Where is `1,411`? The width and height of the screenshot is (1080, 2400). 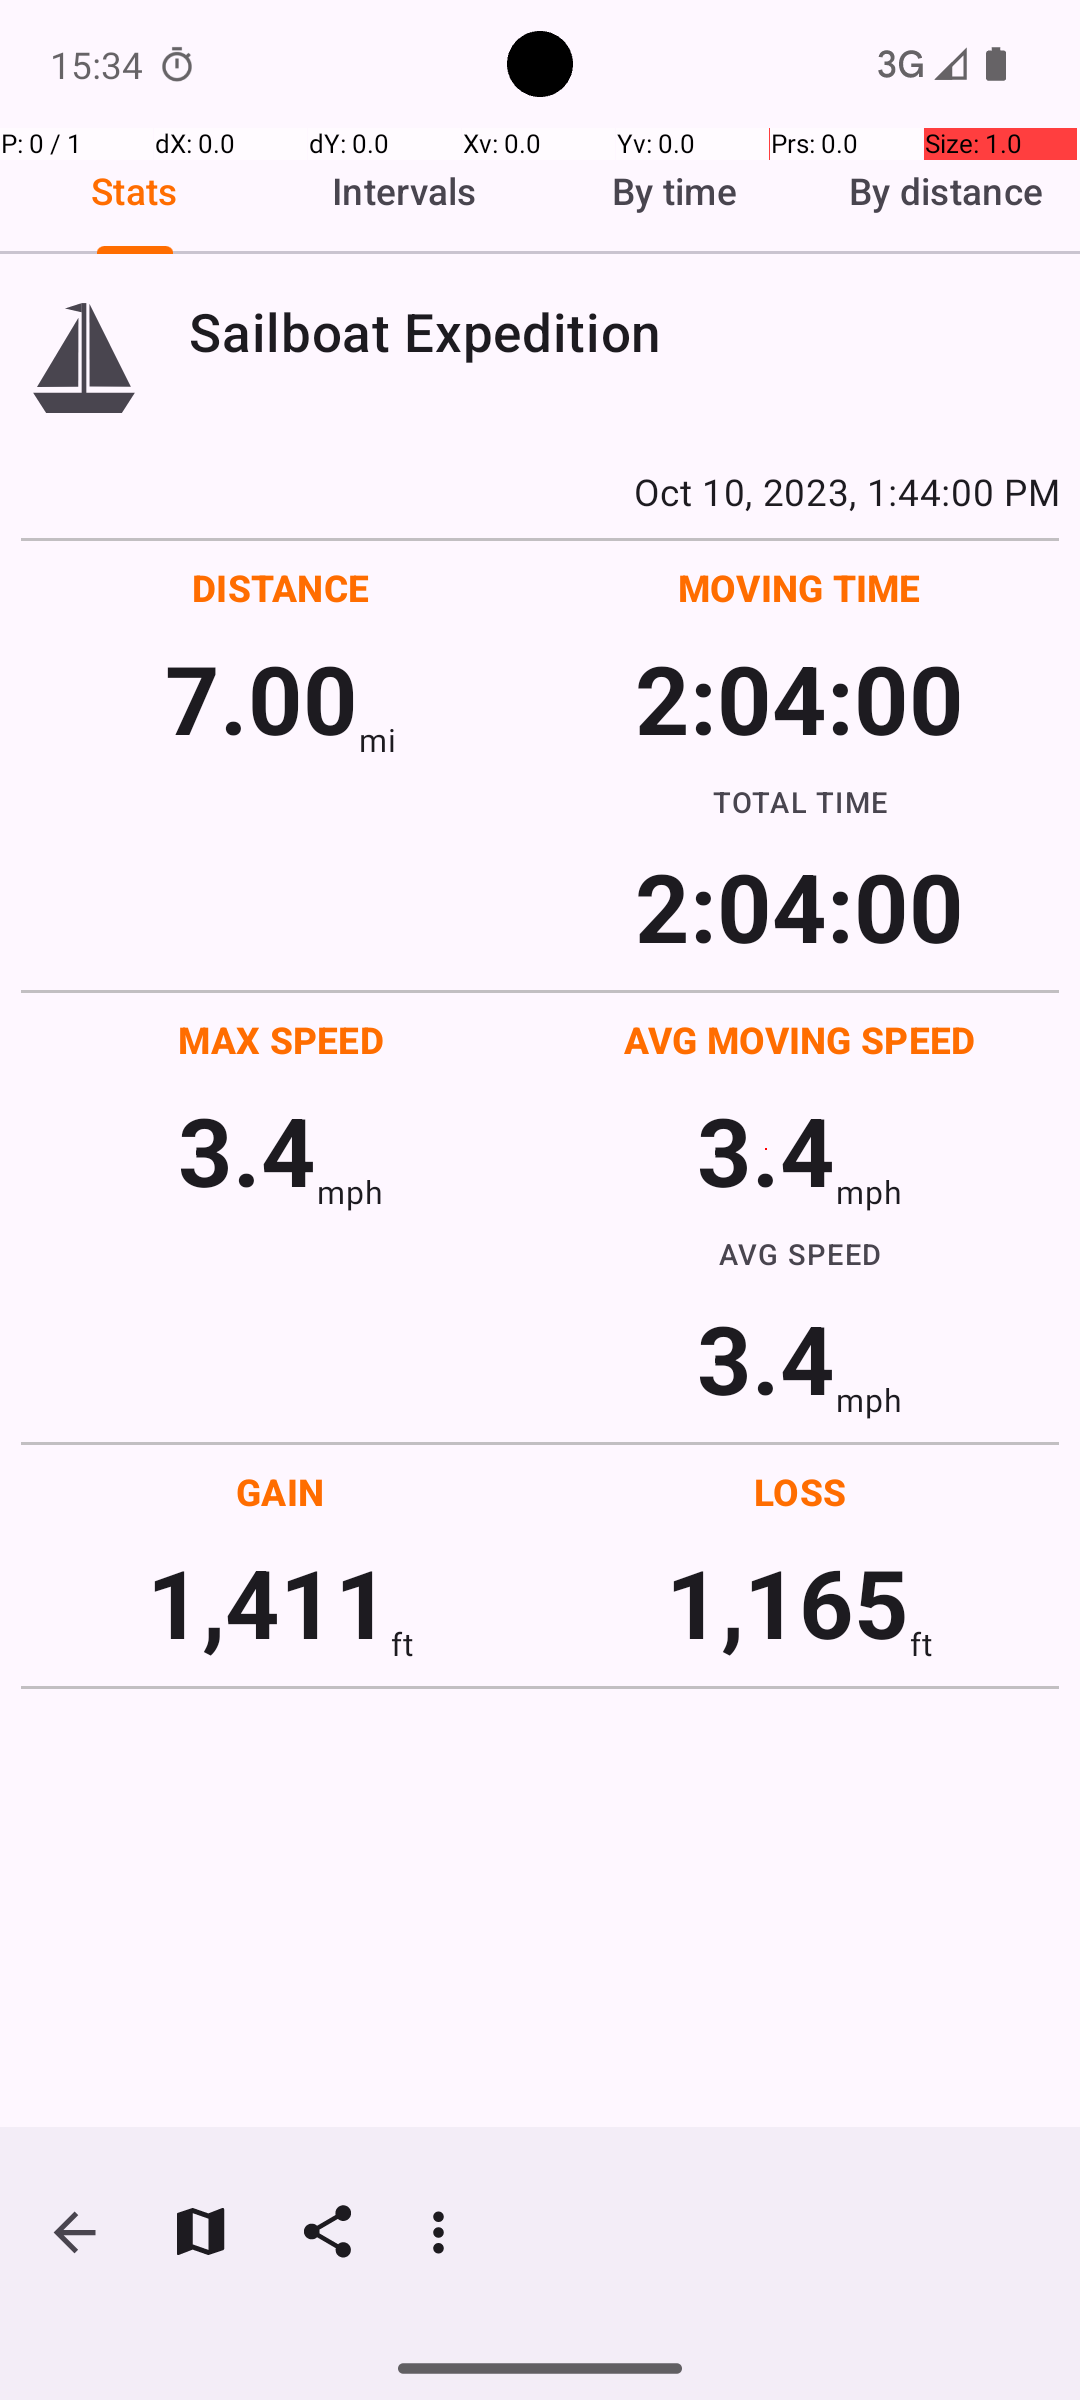
1,411 is located at coordinates (268, 1602).